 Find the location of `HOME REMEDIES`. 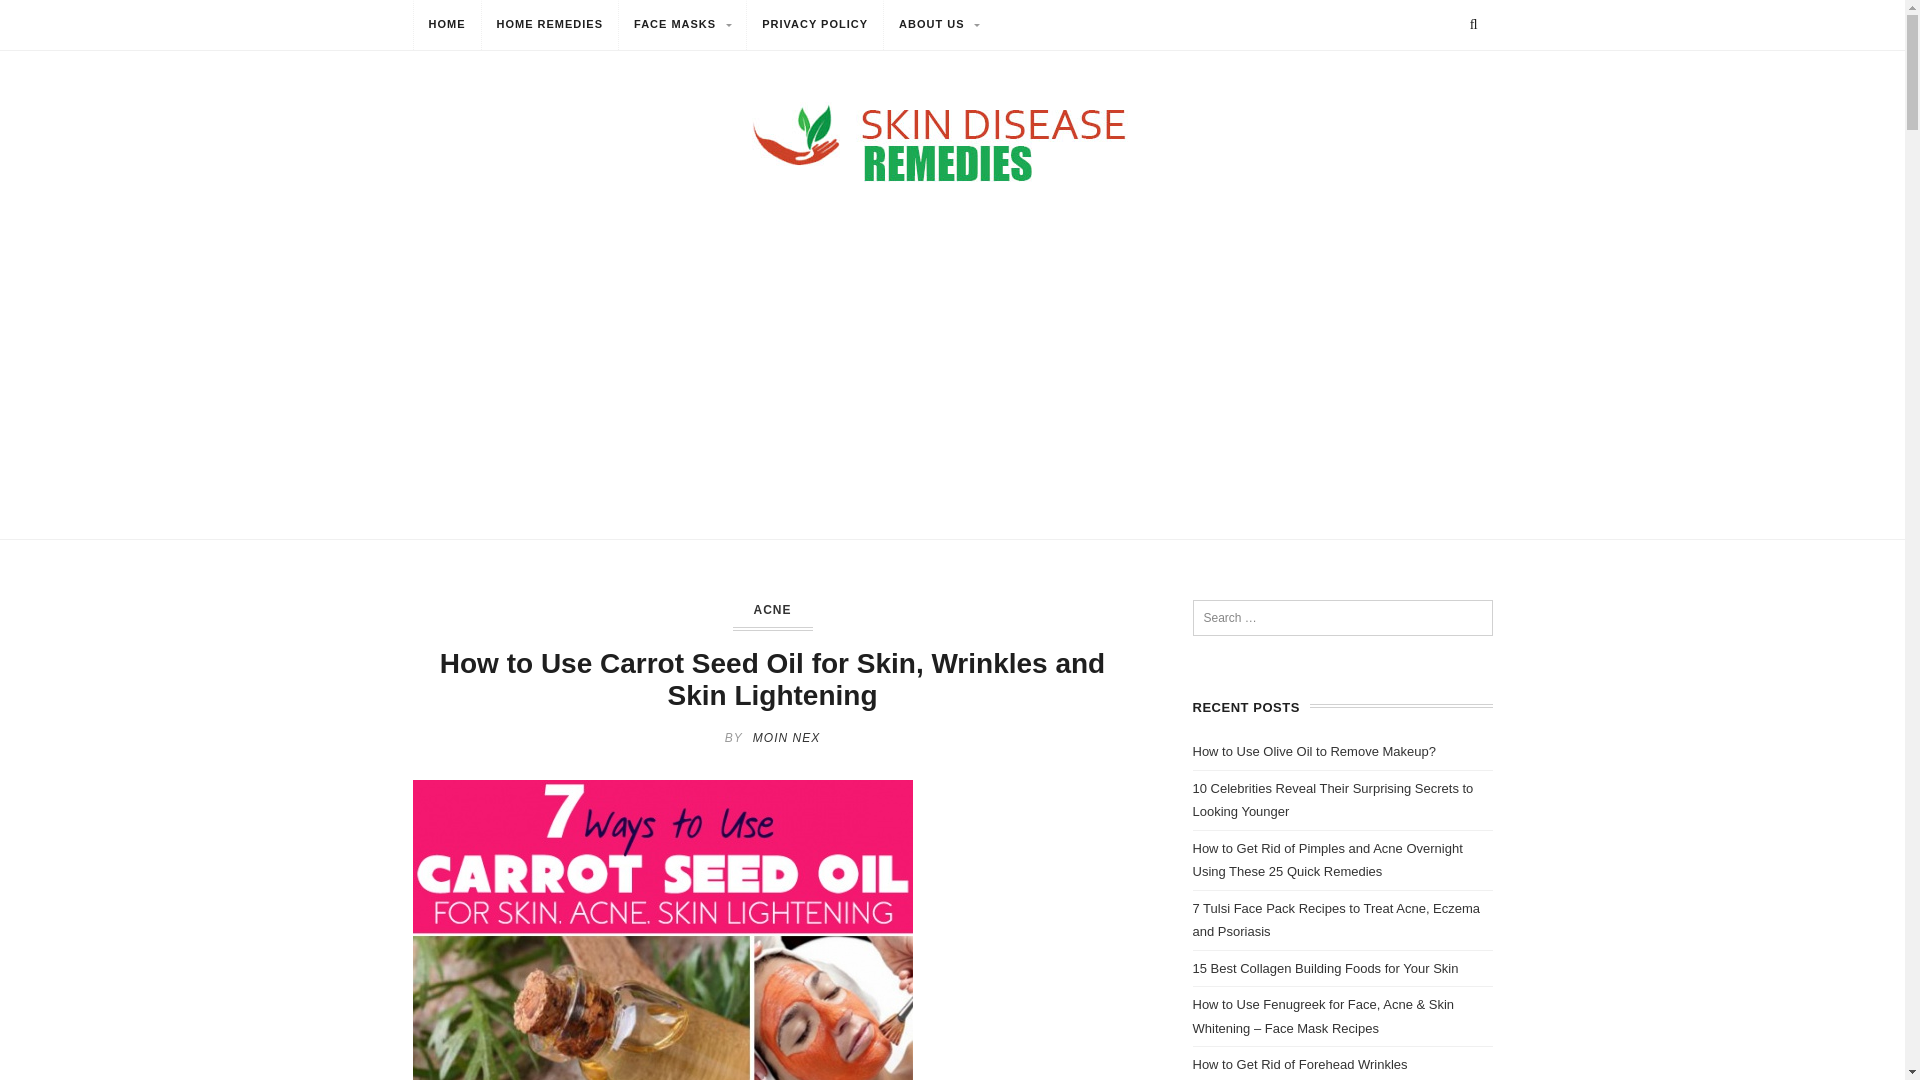

HOME REMEDIES is located at coordinates (550, 26).